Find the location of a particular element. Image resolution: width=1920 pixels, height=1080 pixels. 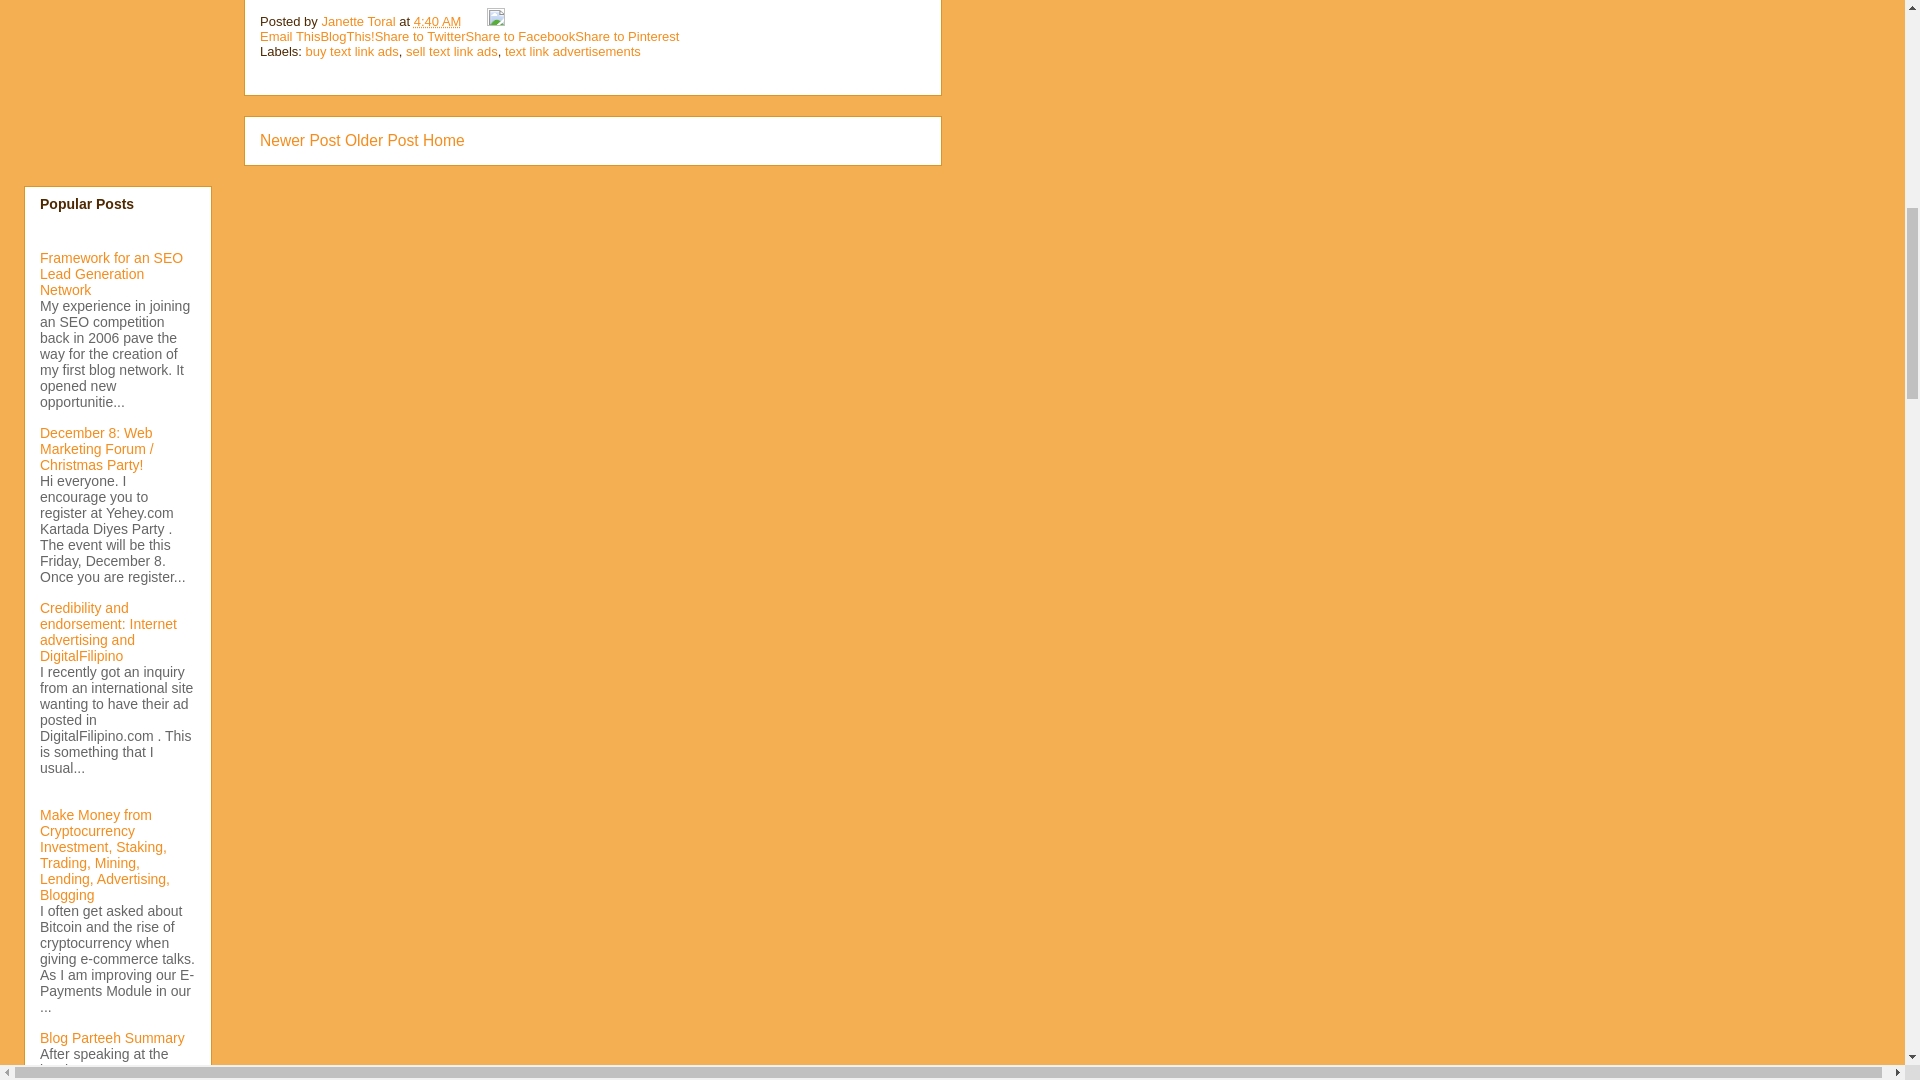

Share to Facebook is located at coordinates (519, 36).